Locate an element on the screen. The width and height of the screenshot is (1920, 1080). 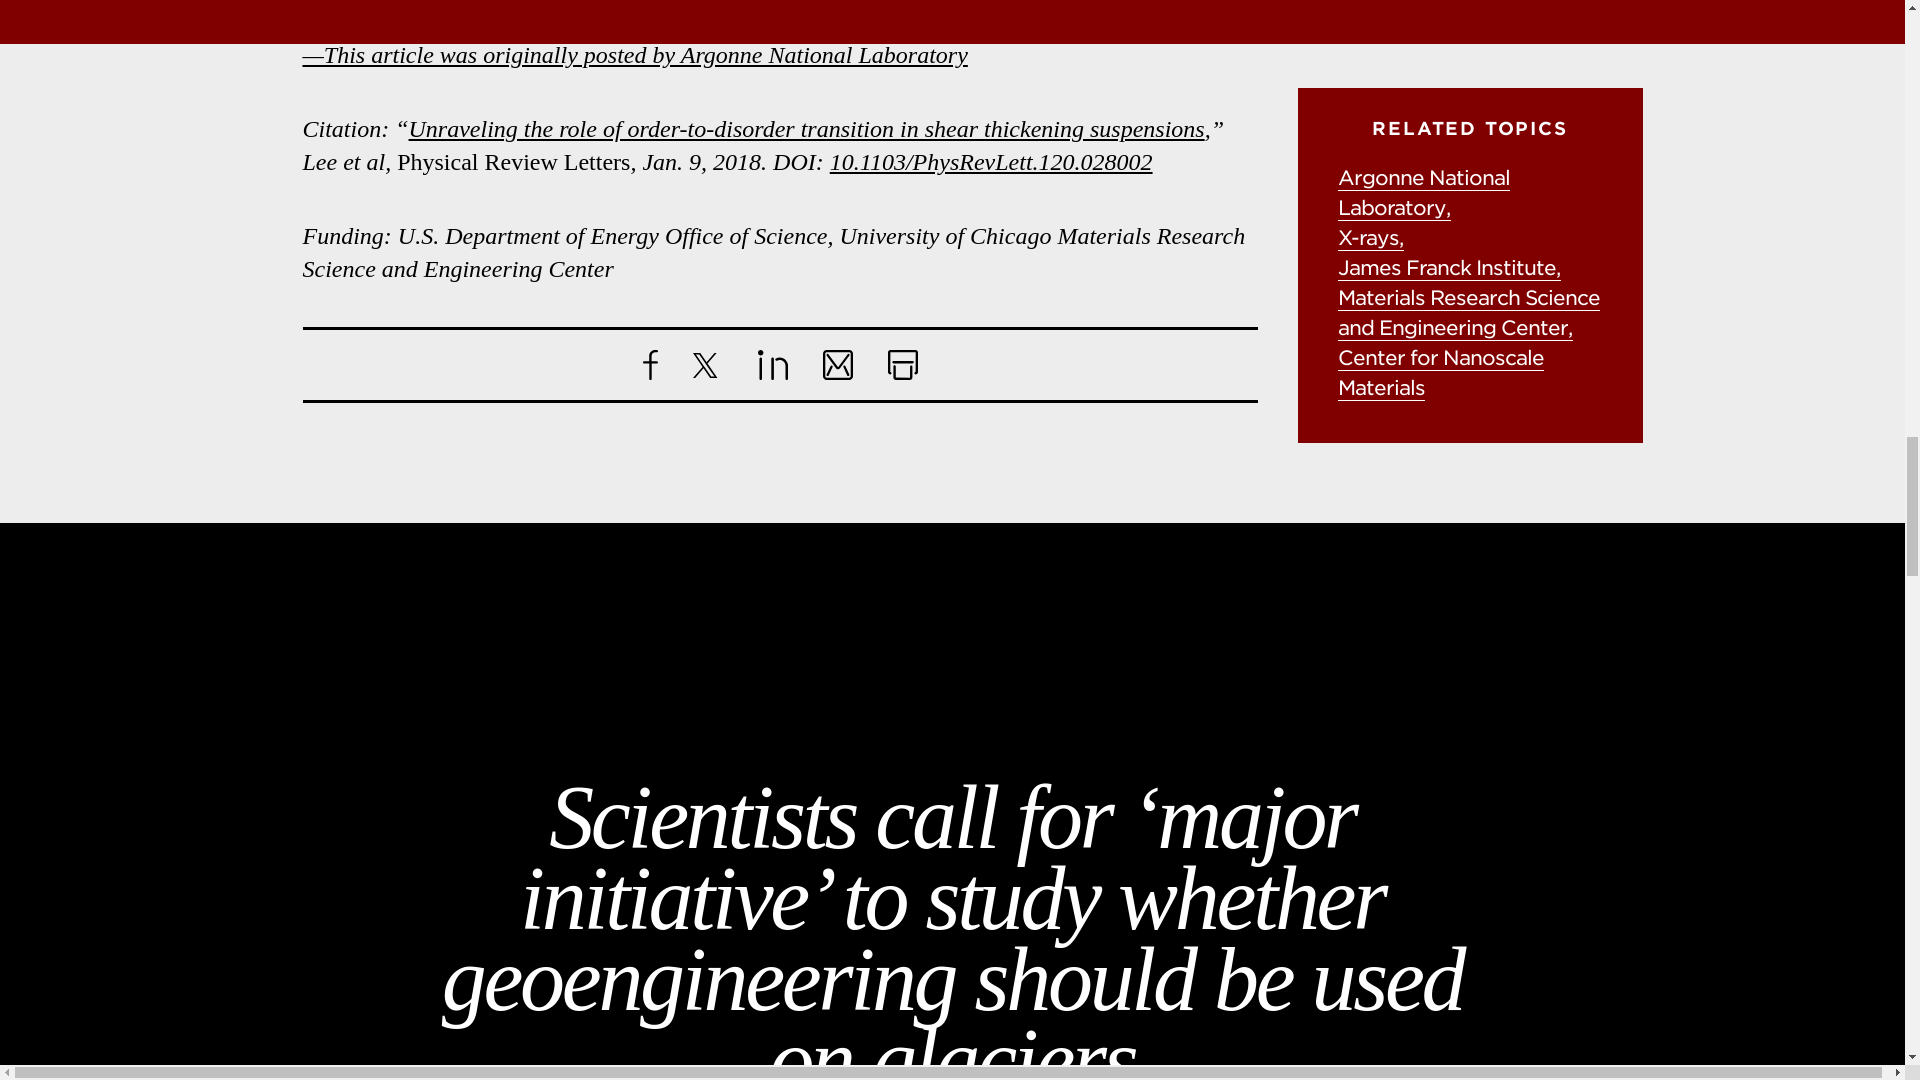
Print Content is located at coordinates (902, 364).